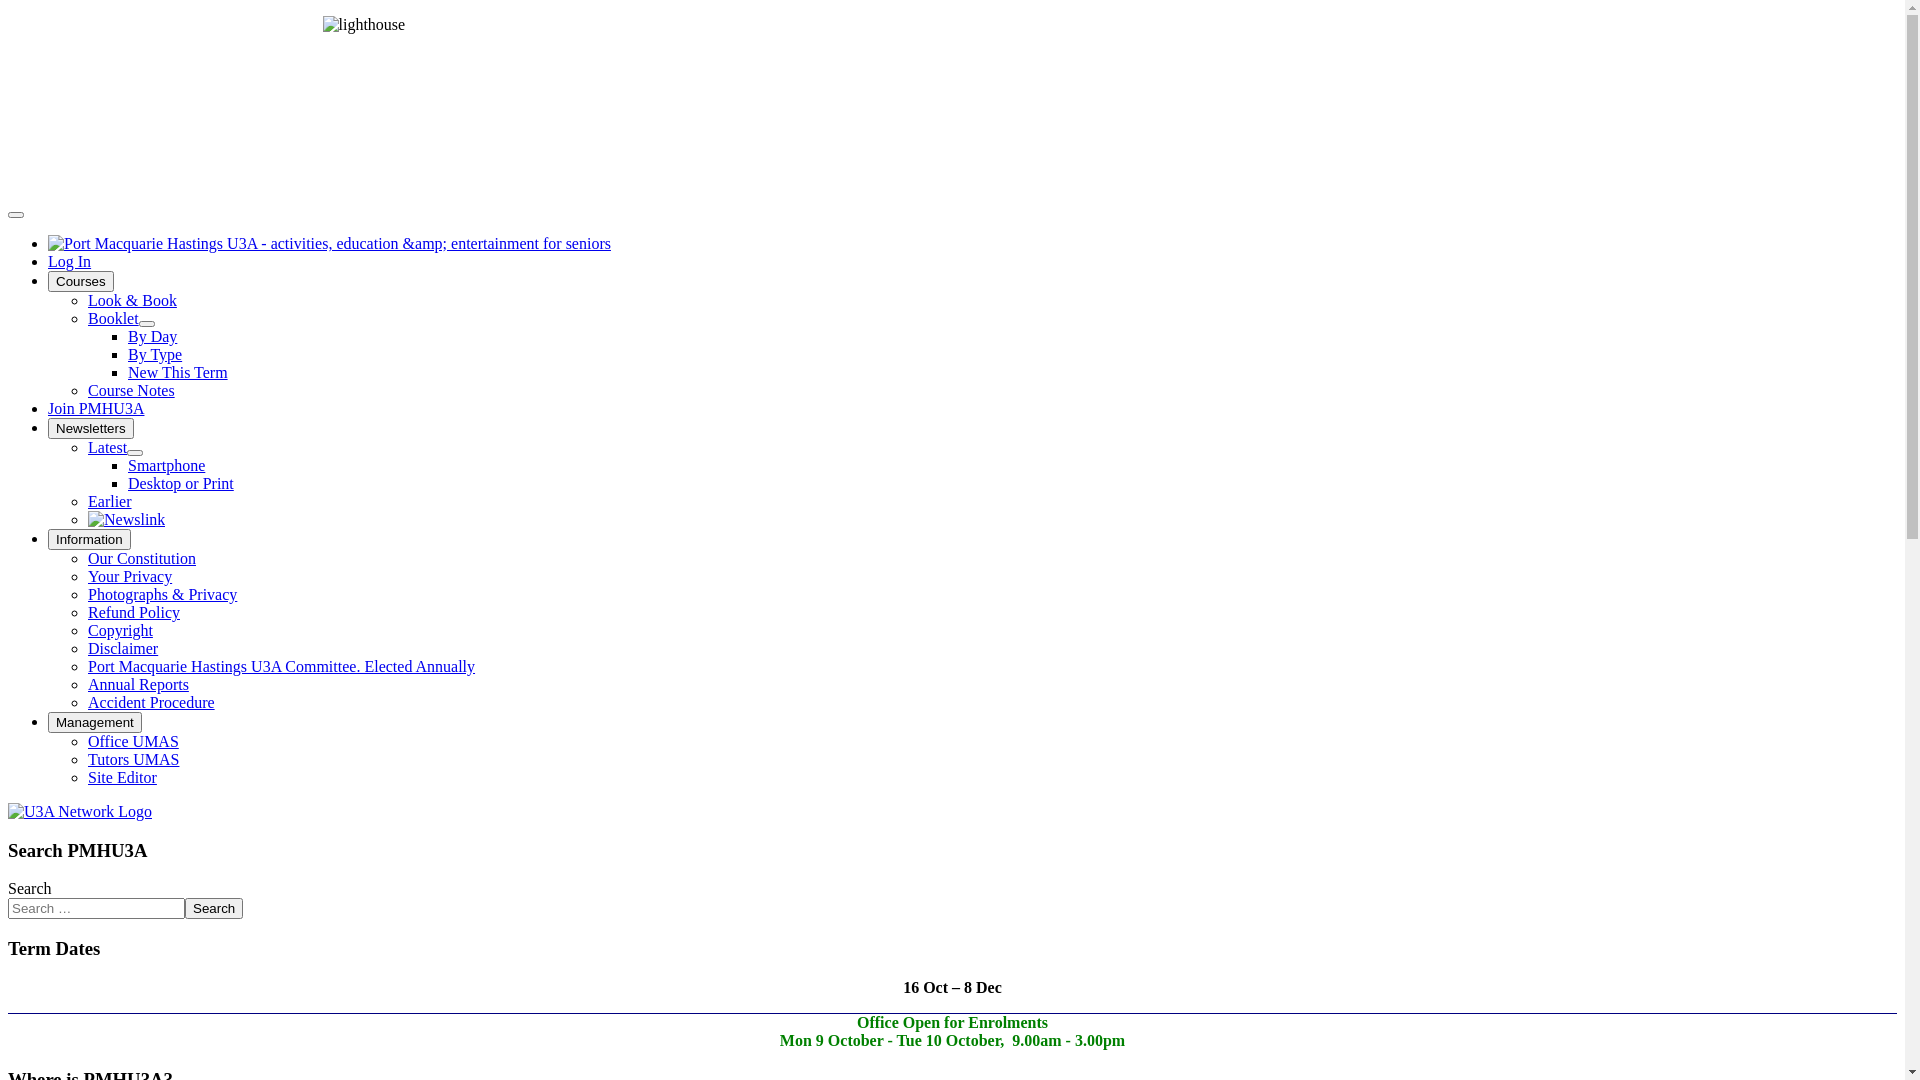  I want to click on Booklet, so click(114, 318).